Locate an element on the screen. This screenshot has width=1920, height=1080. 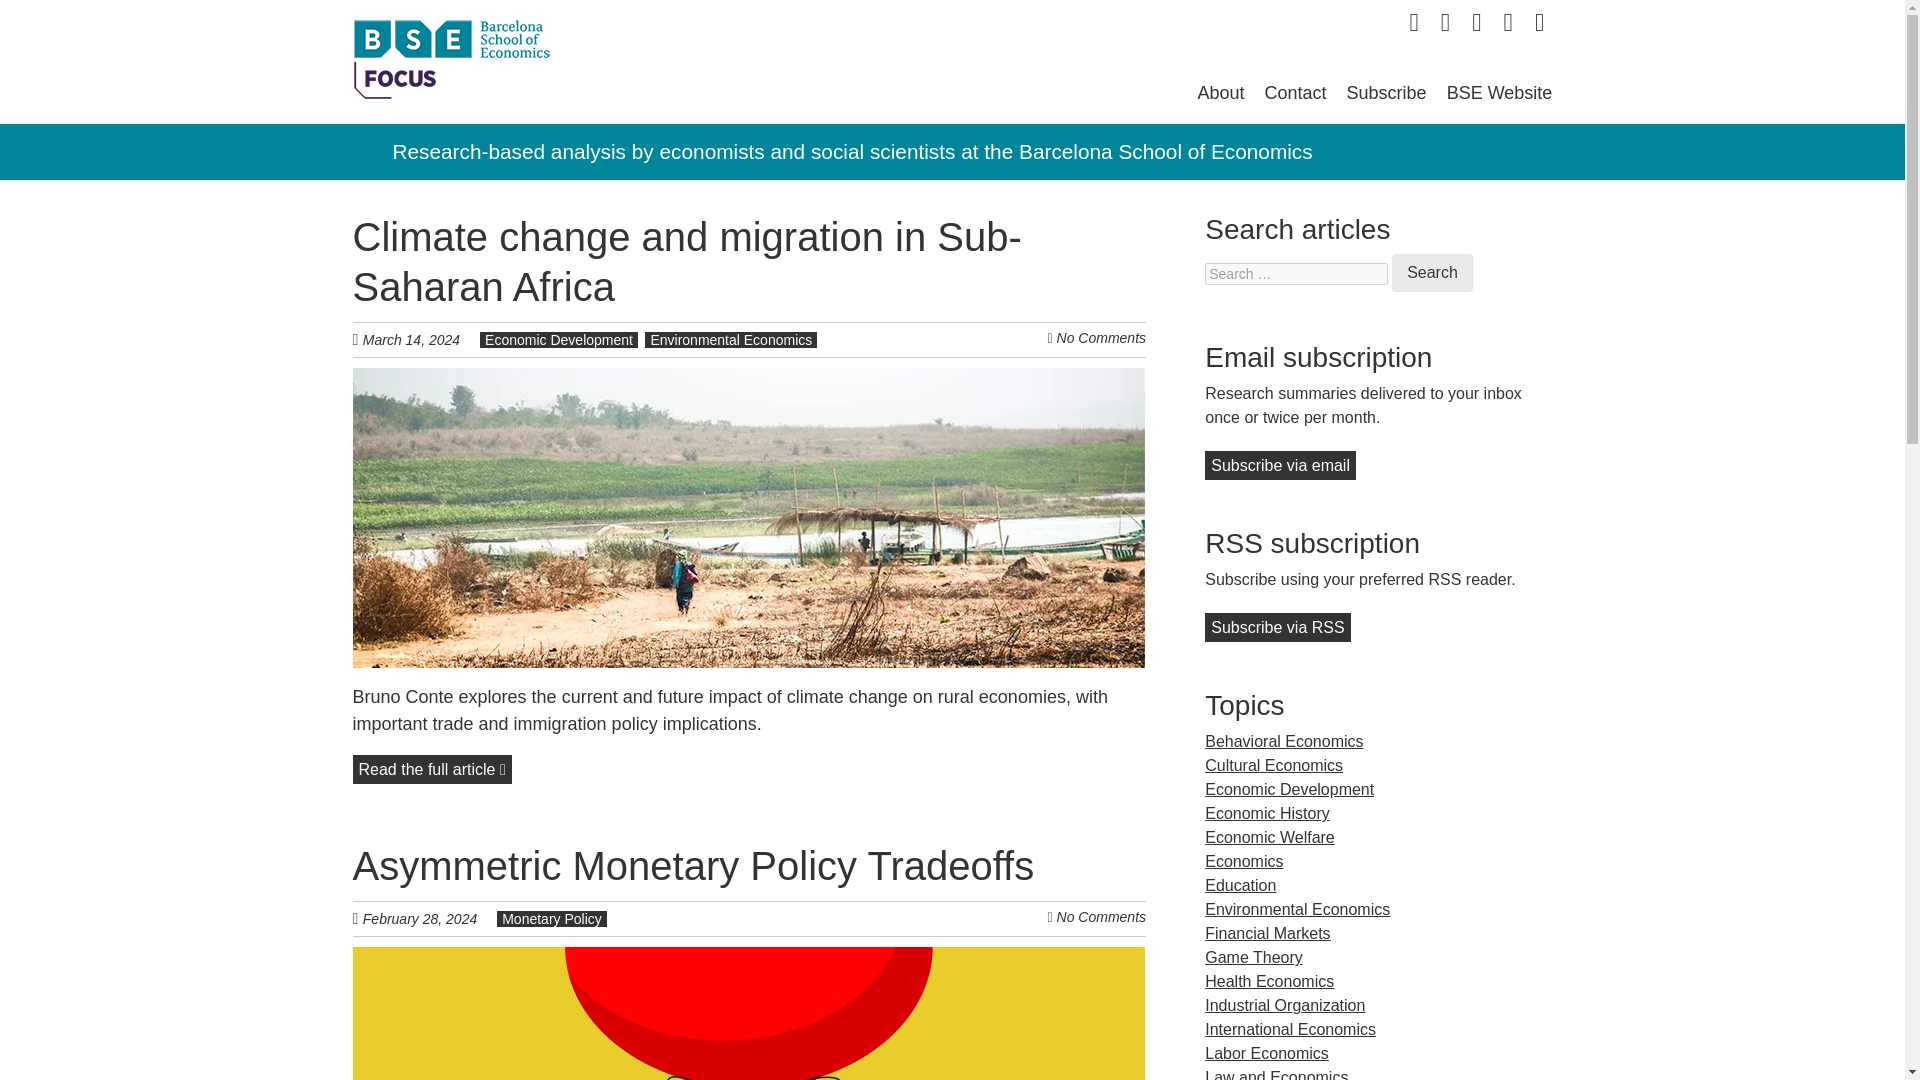
March 14, 2024 is located at coordinates (421, 338).